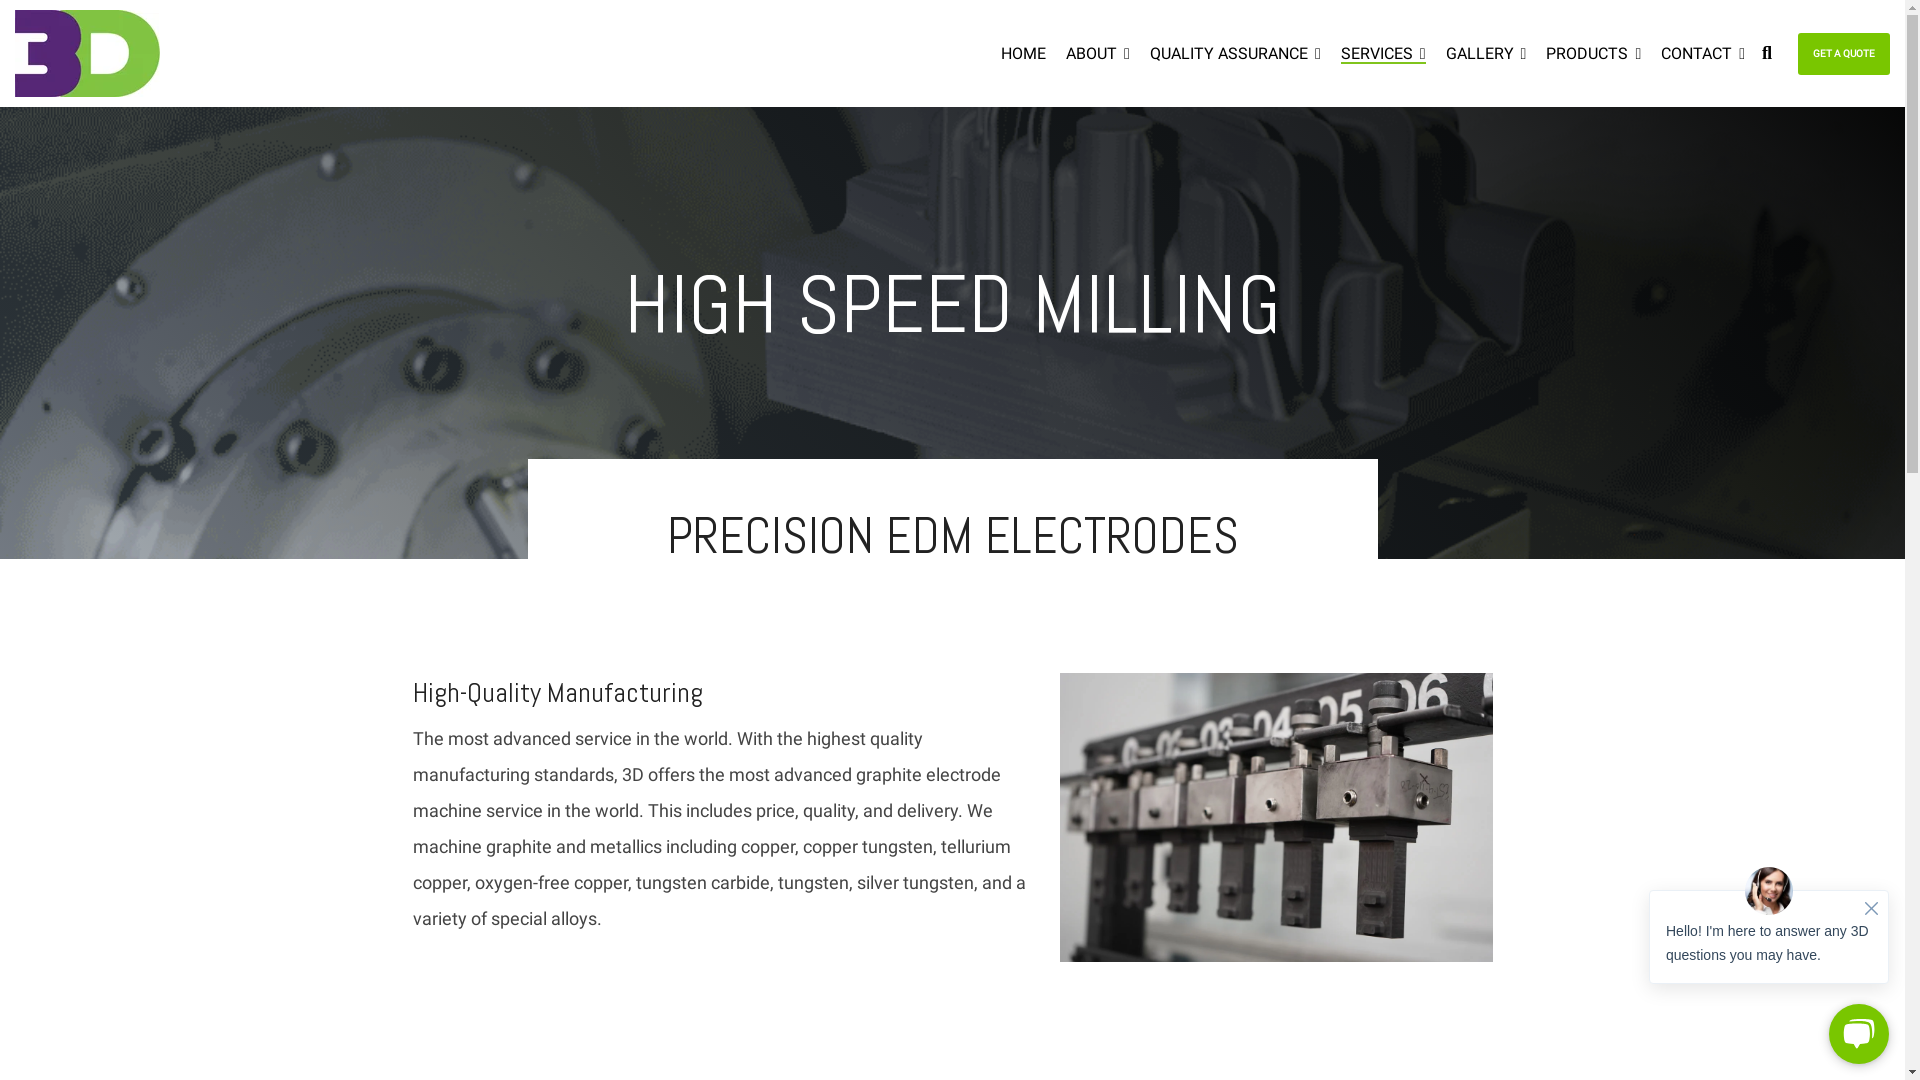 Image resolution: width=1920 pixels, height=1080 pixels. Describe the element at coordinates (1486, 53) in the screenshot. I see `GALLERY` at that location.